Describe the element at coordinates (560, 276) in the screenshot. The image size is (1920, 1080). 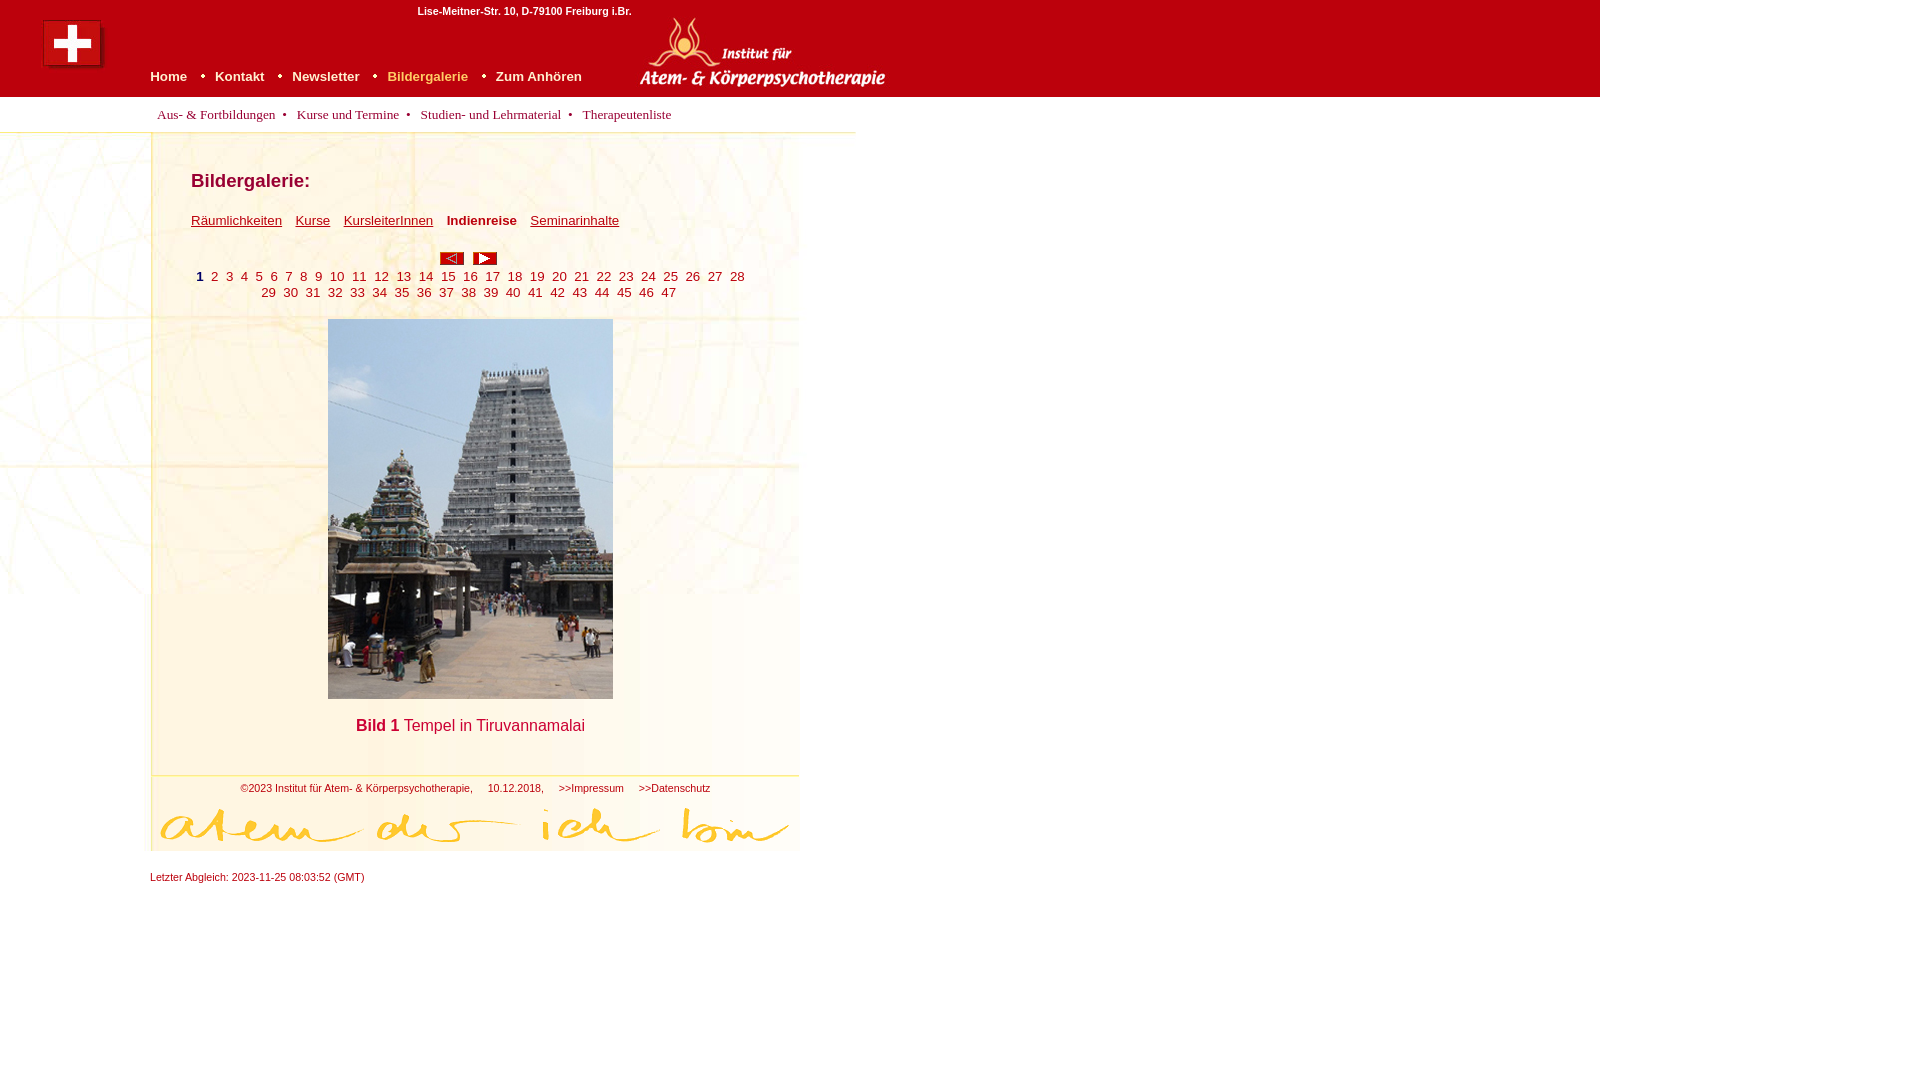
I see `20` at that location.